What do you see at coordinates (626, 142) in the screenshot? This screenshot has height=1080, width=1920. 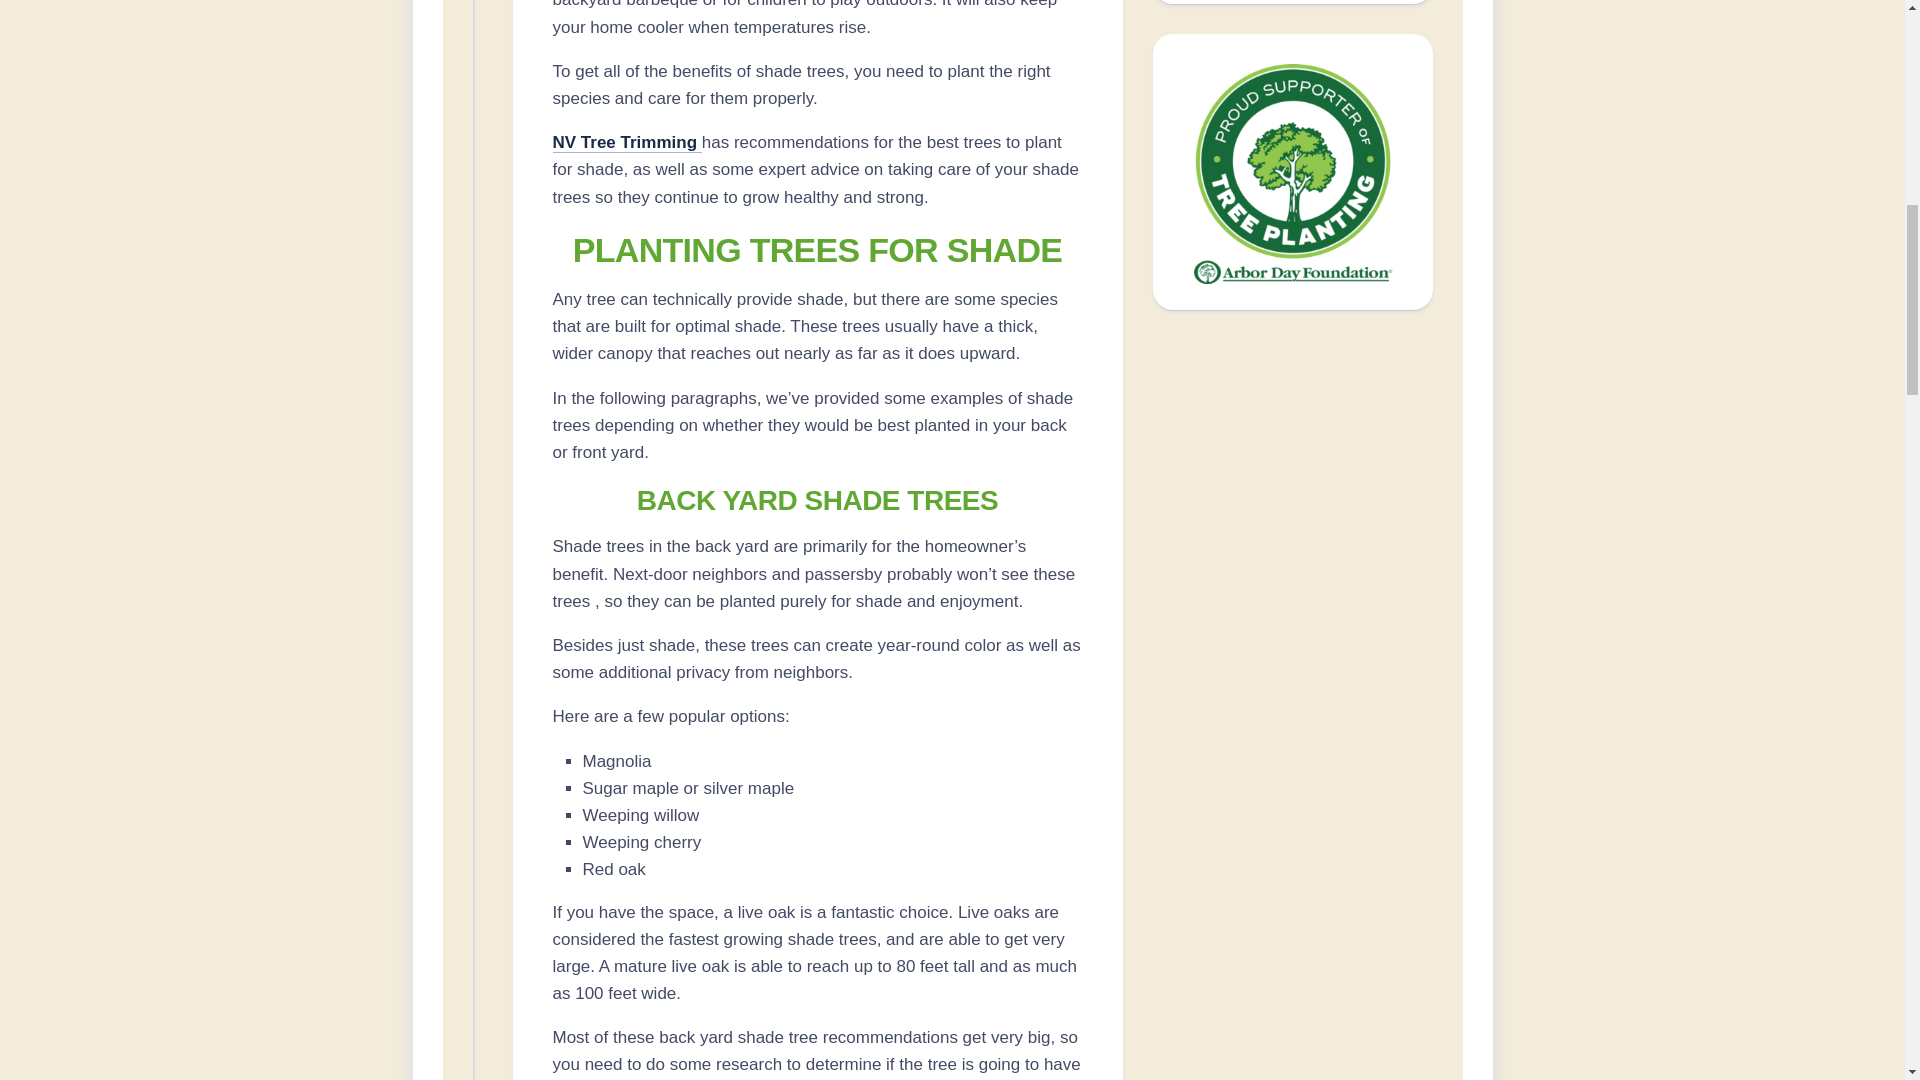 I see `NV Tree Trimming` at bounding box center [626, 142].